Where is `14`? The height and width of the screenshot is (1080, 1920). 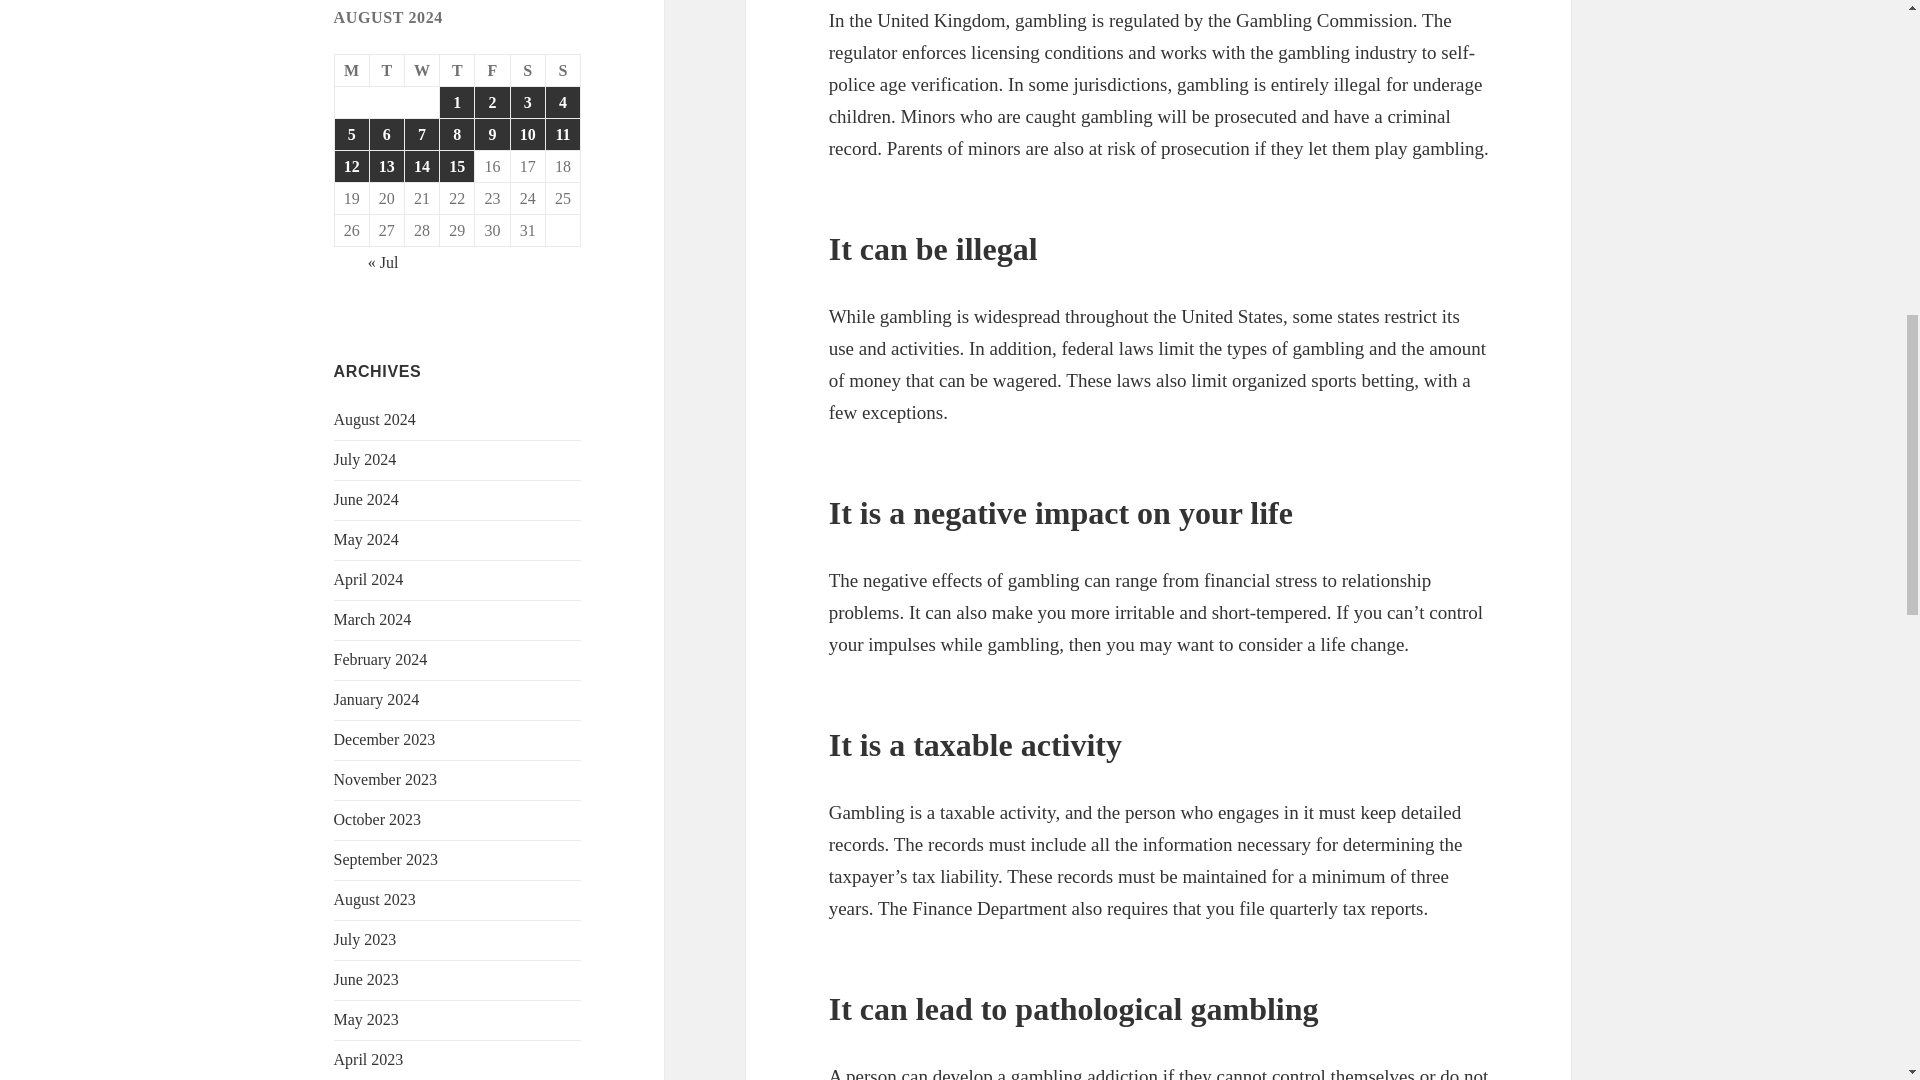 14 is located at coordinates (422, 166).